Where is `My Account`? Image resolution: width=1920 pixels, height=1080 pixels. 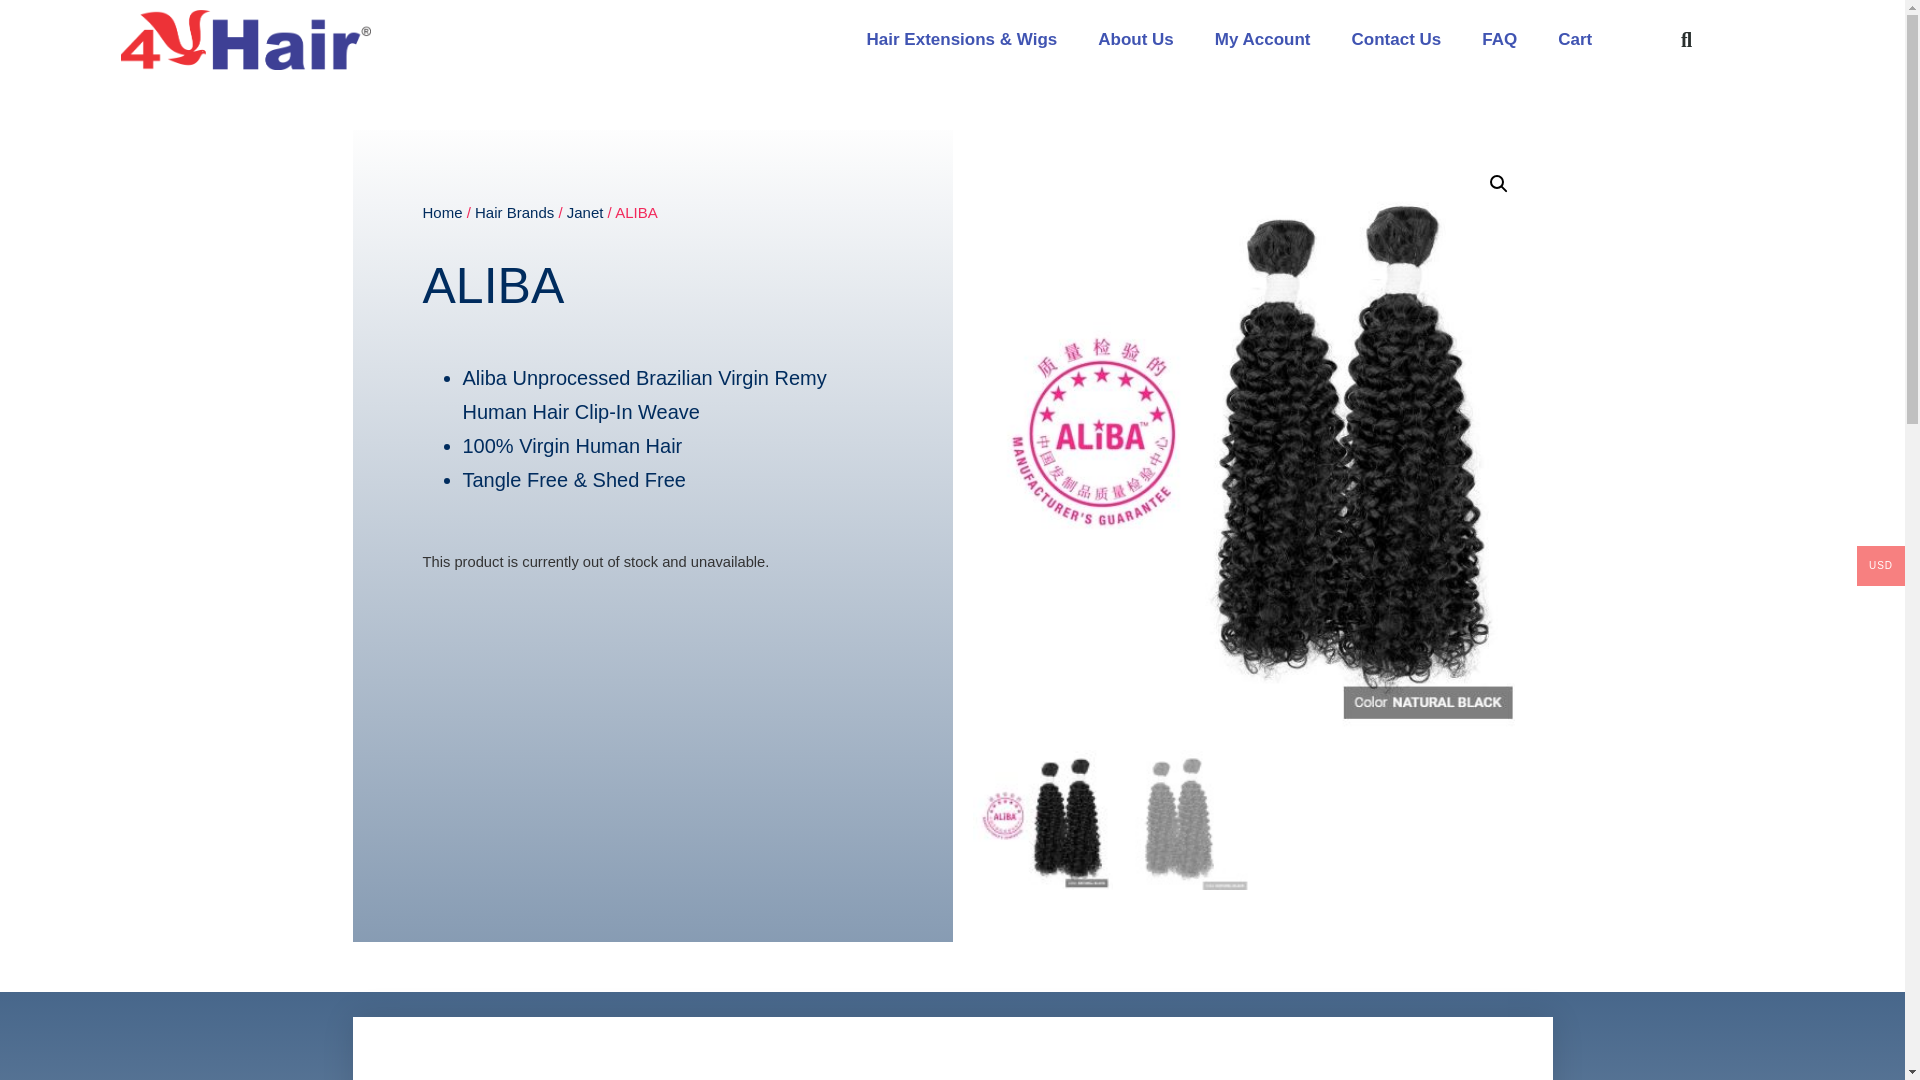 My Account is located at coordinates (1262, 40).